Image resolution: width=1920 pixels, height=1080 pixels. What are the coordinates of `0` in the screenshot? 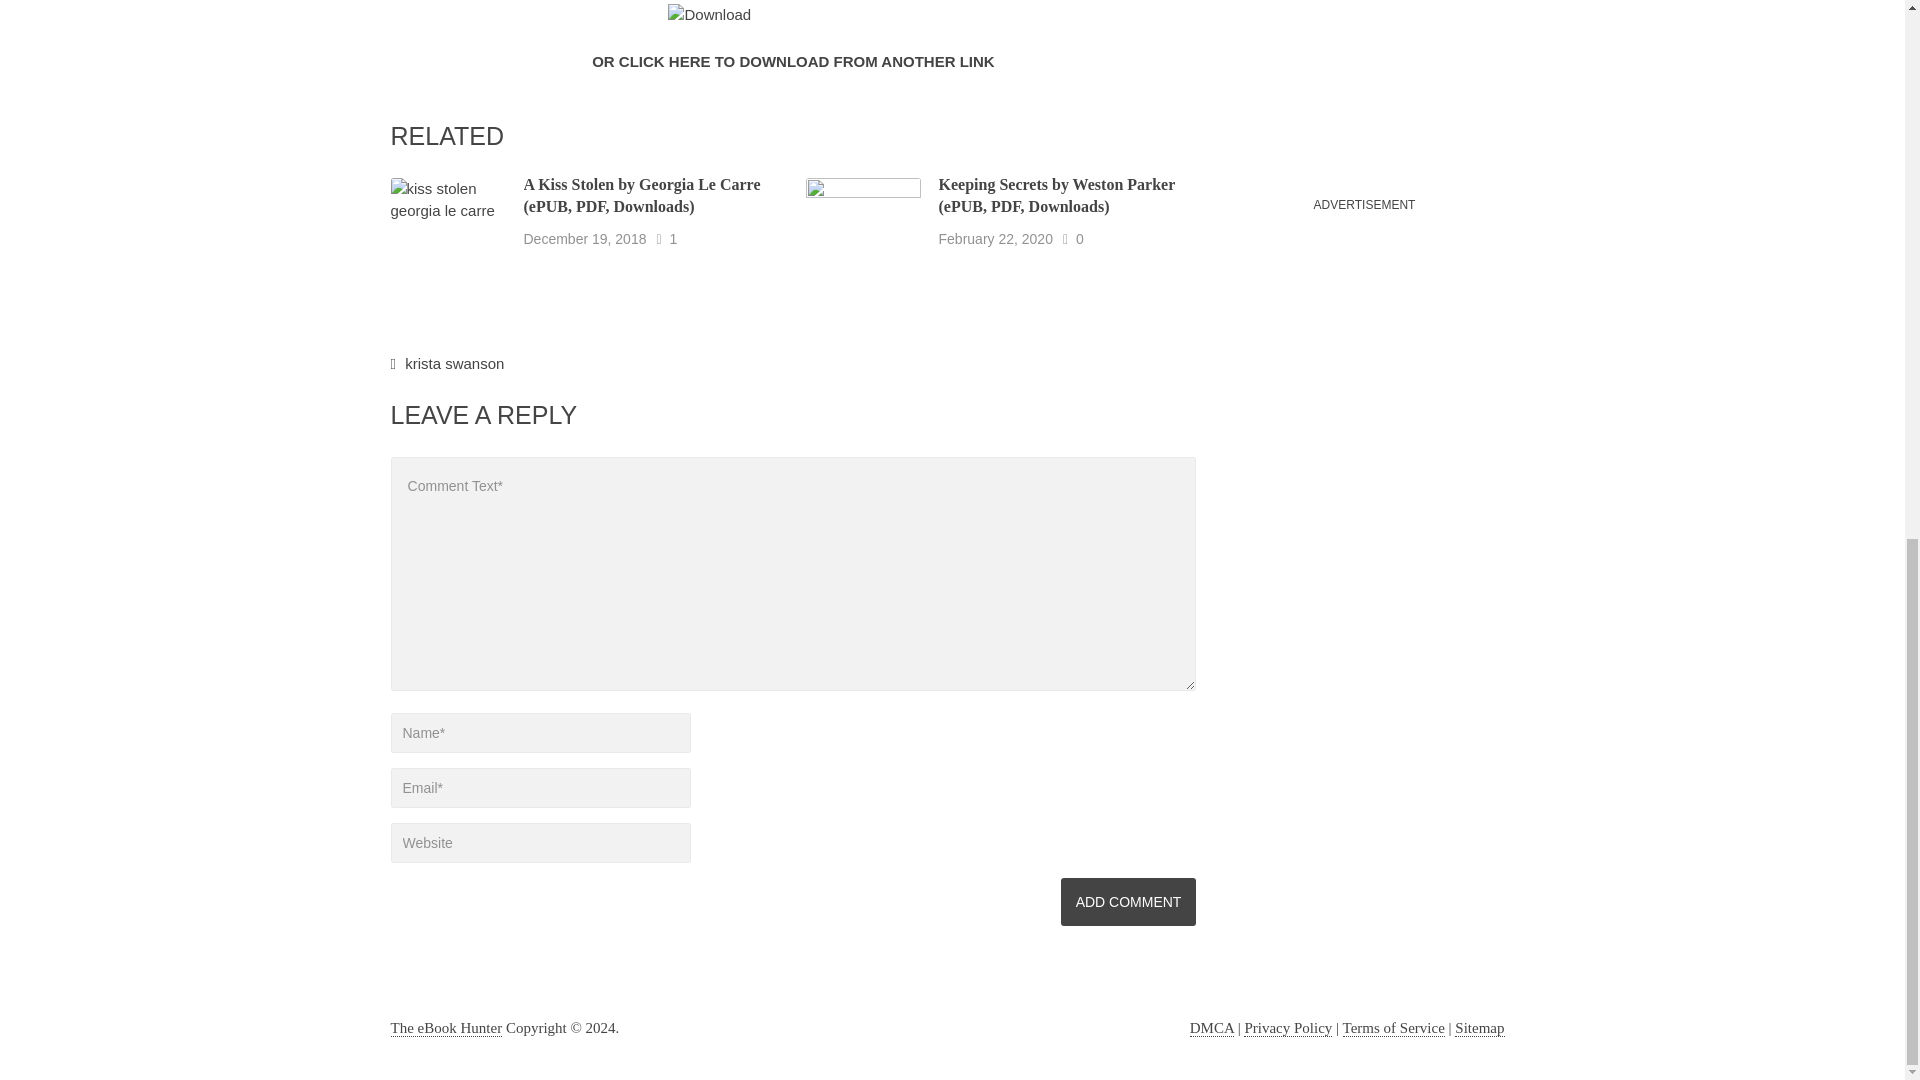 It's located at (1080, 239).